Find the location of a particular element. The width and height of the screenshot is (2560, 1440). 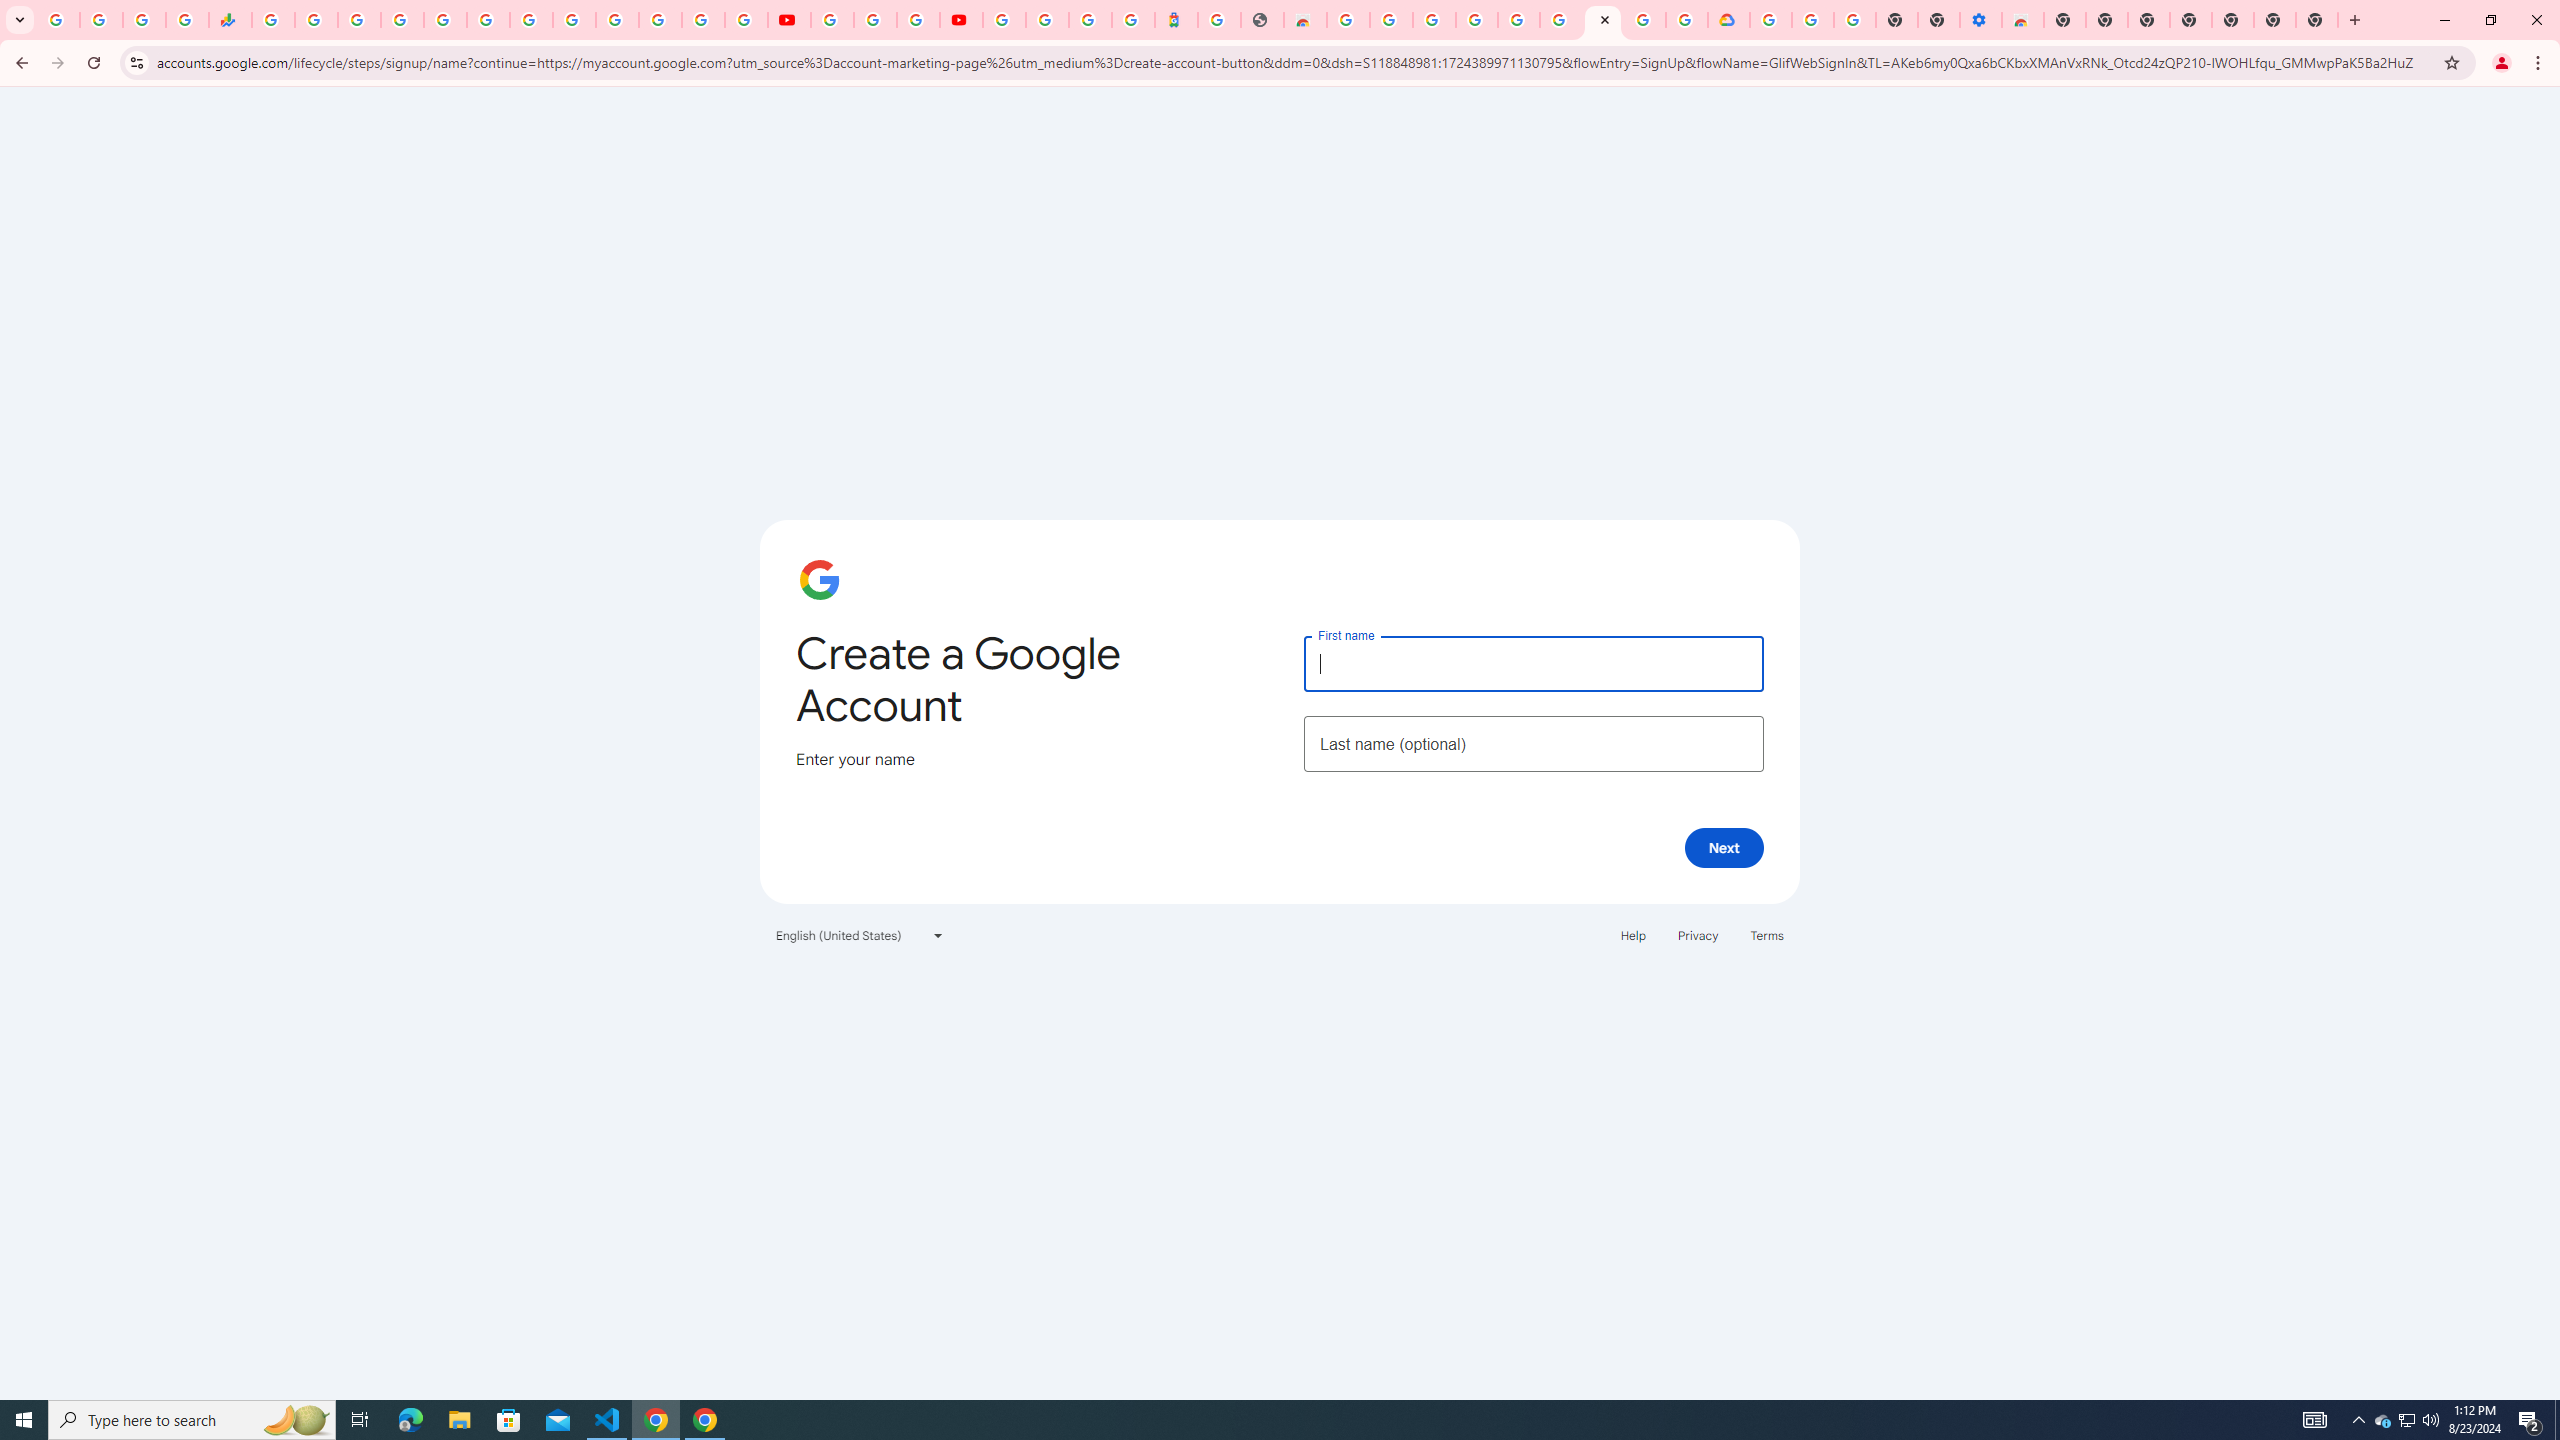

YouTube is located at coordinates (788, 20).